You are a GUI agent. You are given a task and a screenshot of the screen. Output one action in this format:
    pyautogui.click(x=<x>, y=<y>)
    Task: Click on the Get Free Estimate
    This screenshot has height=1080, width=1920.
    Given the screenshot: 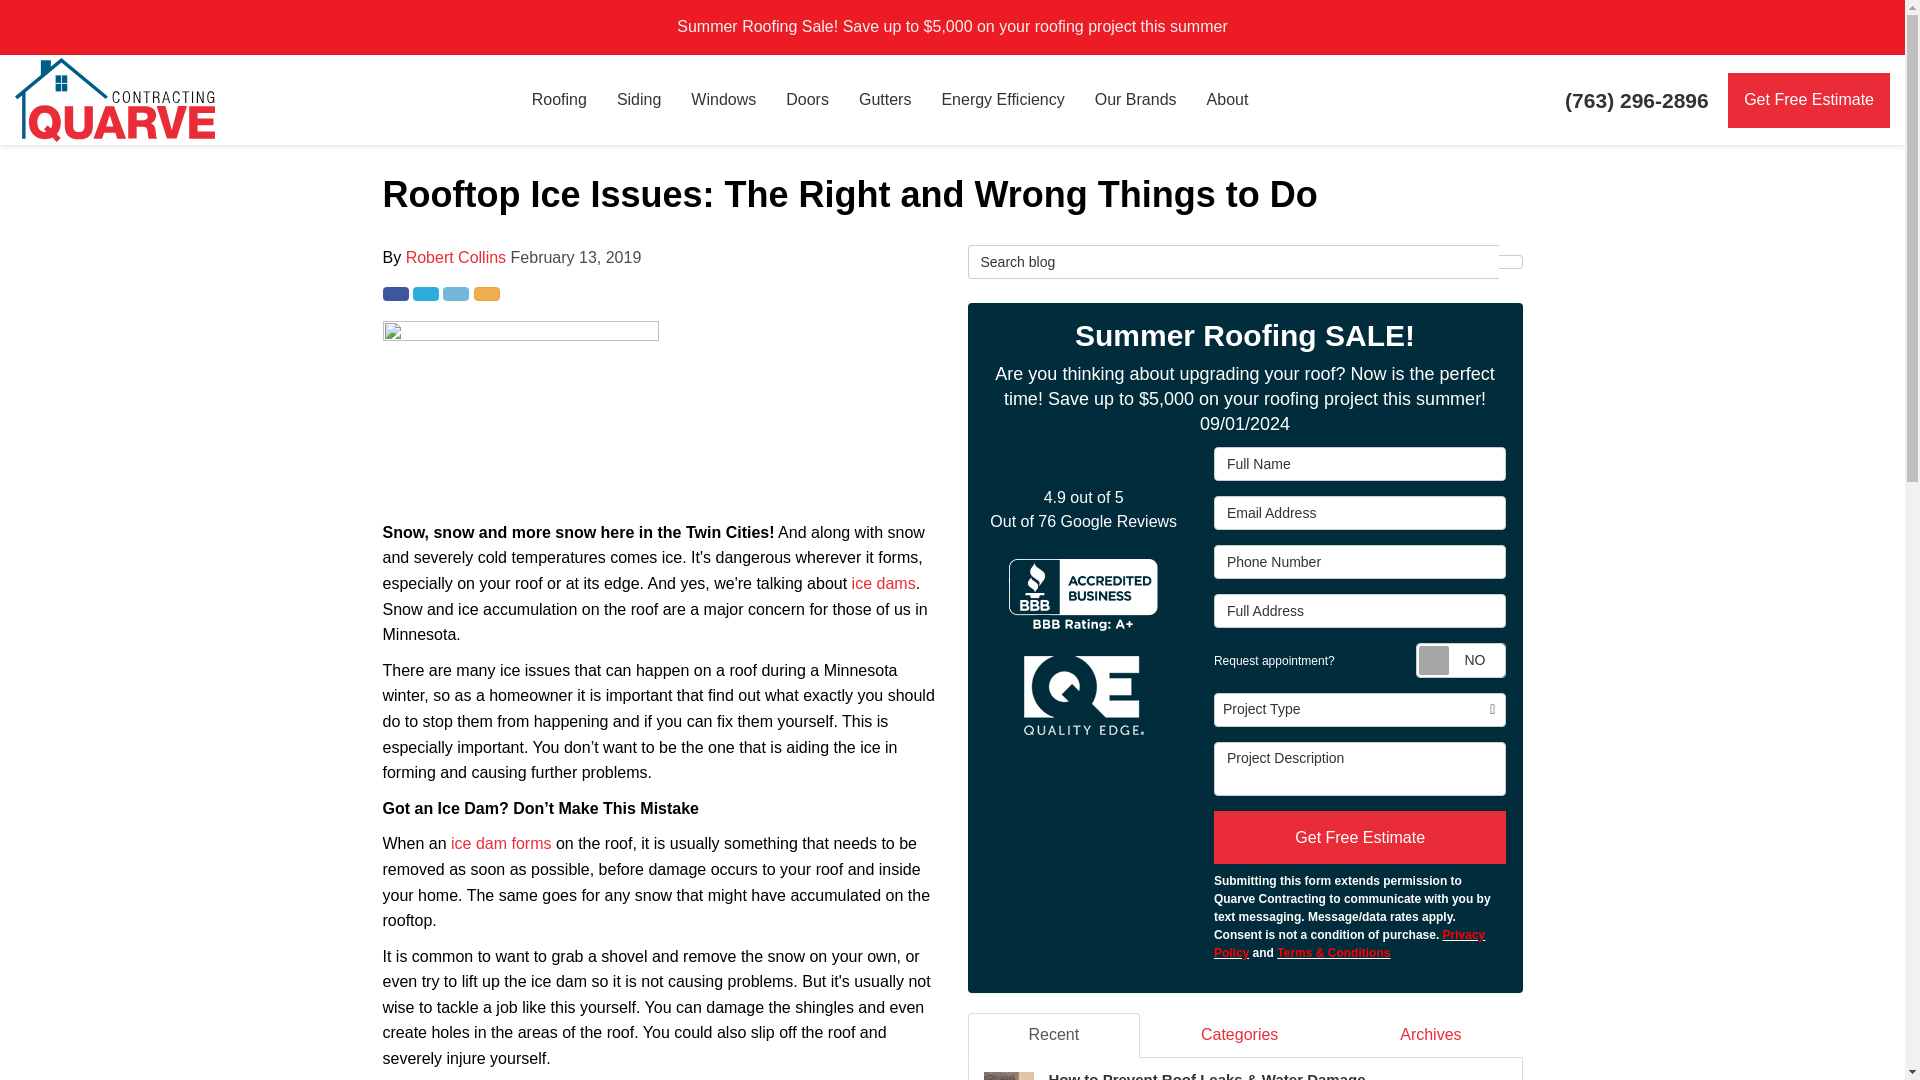 What is the action you would take?
    pyautogui.click(x=1808, y=100)
    